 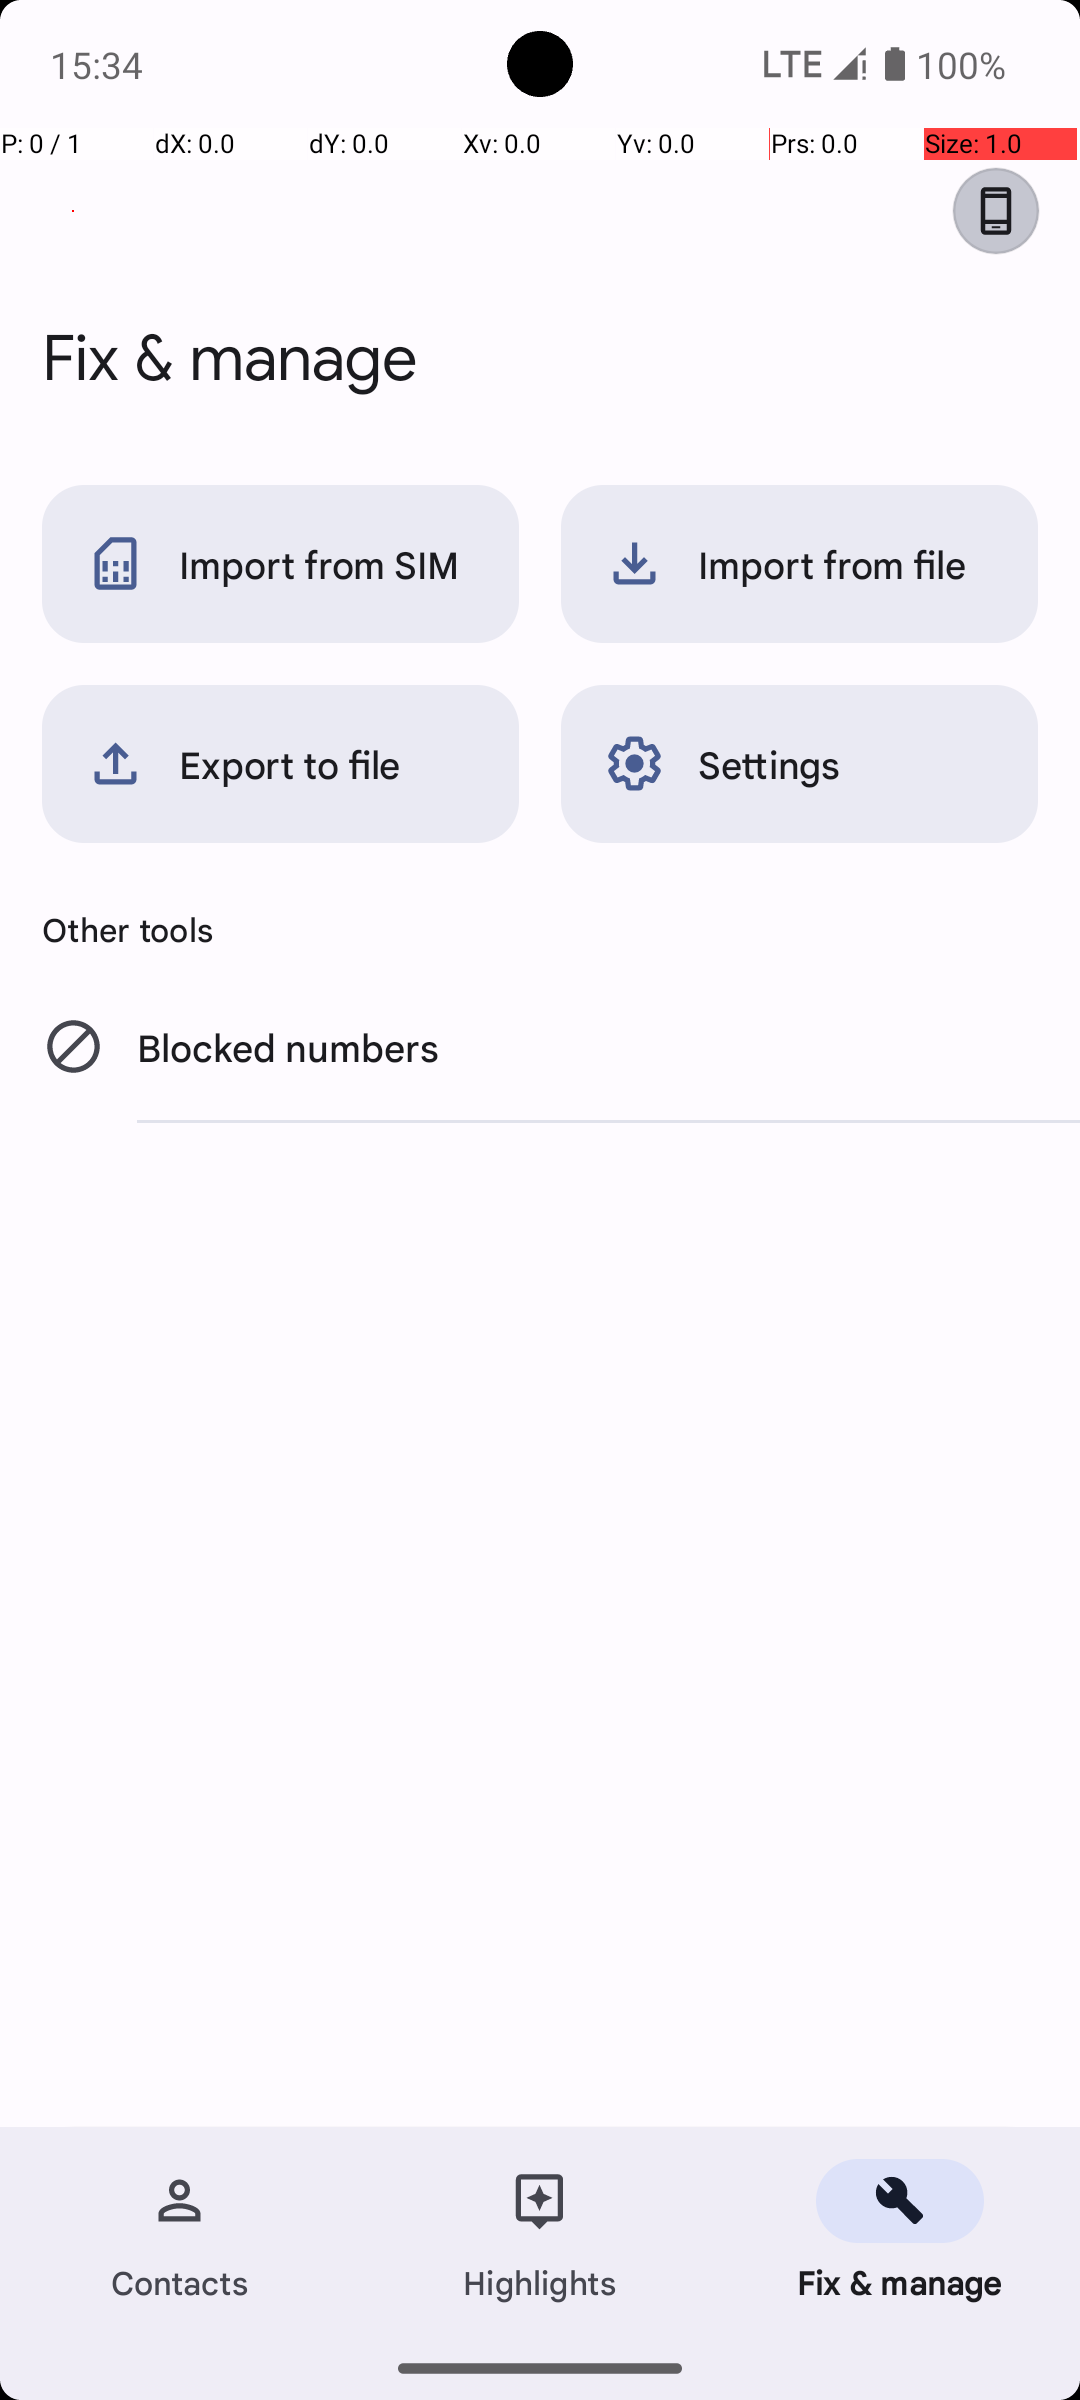 I want to click on Import from SIM, so click(x=280, y=564).